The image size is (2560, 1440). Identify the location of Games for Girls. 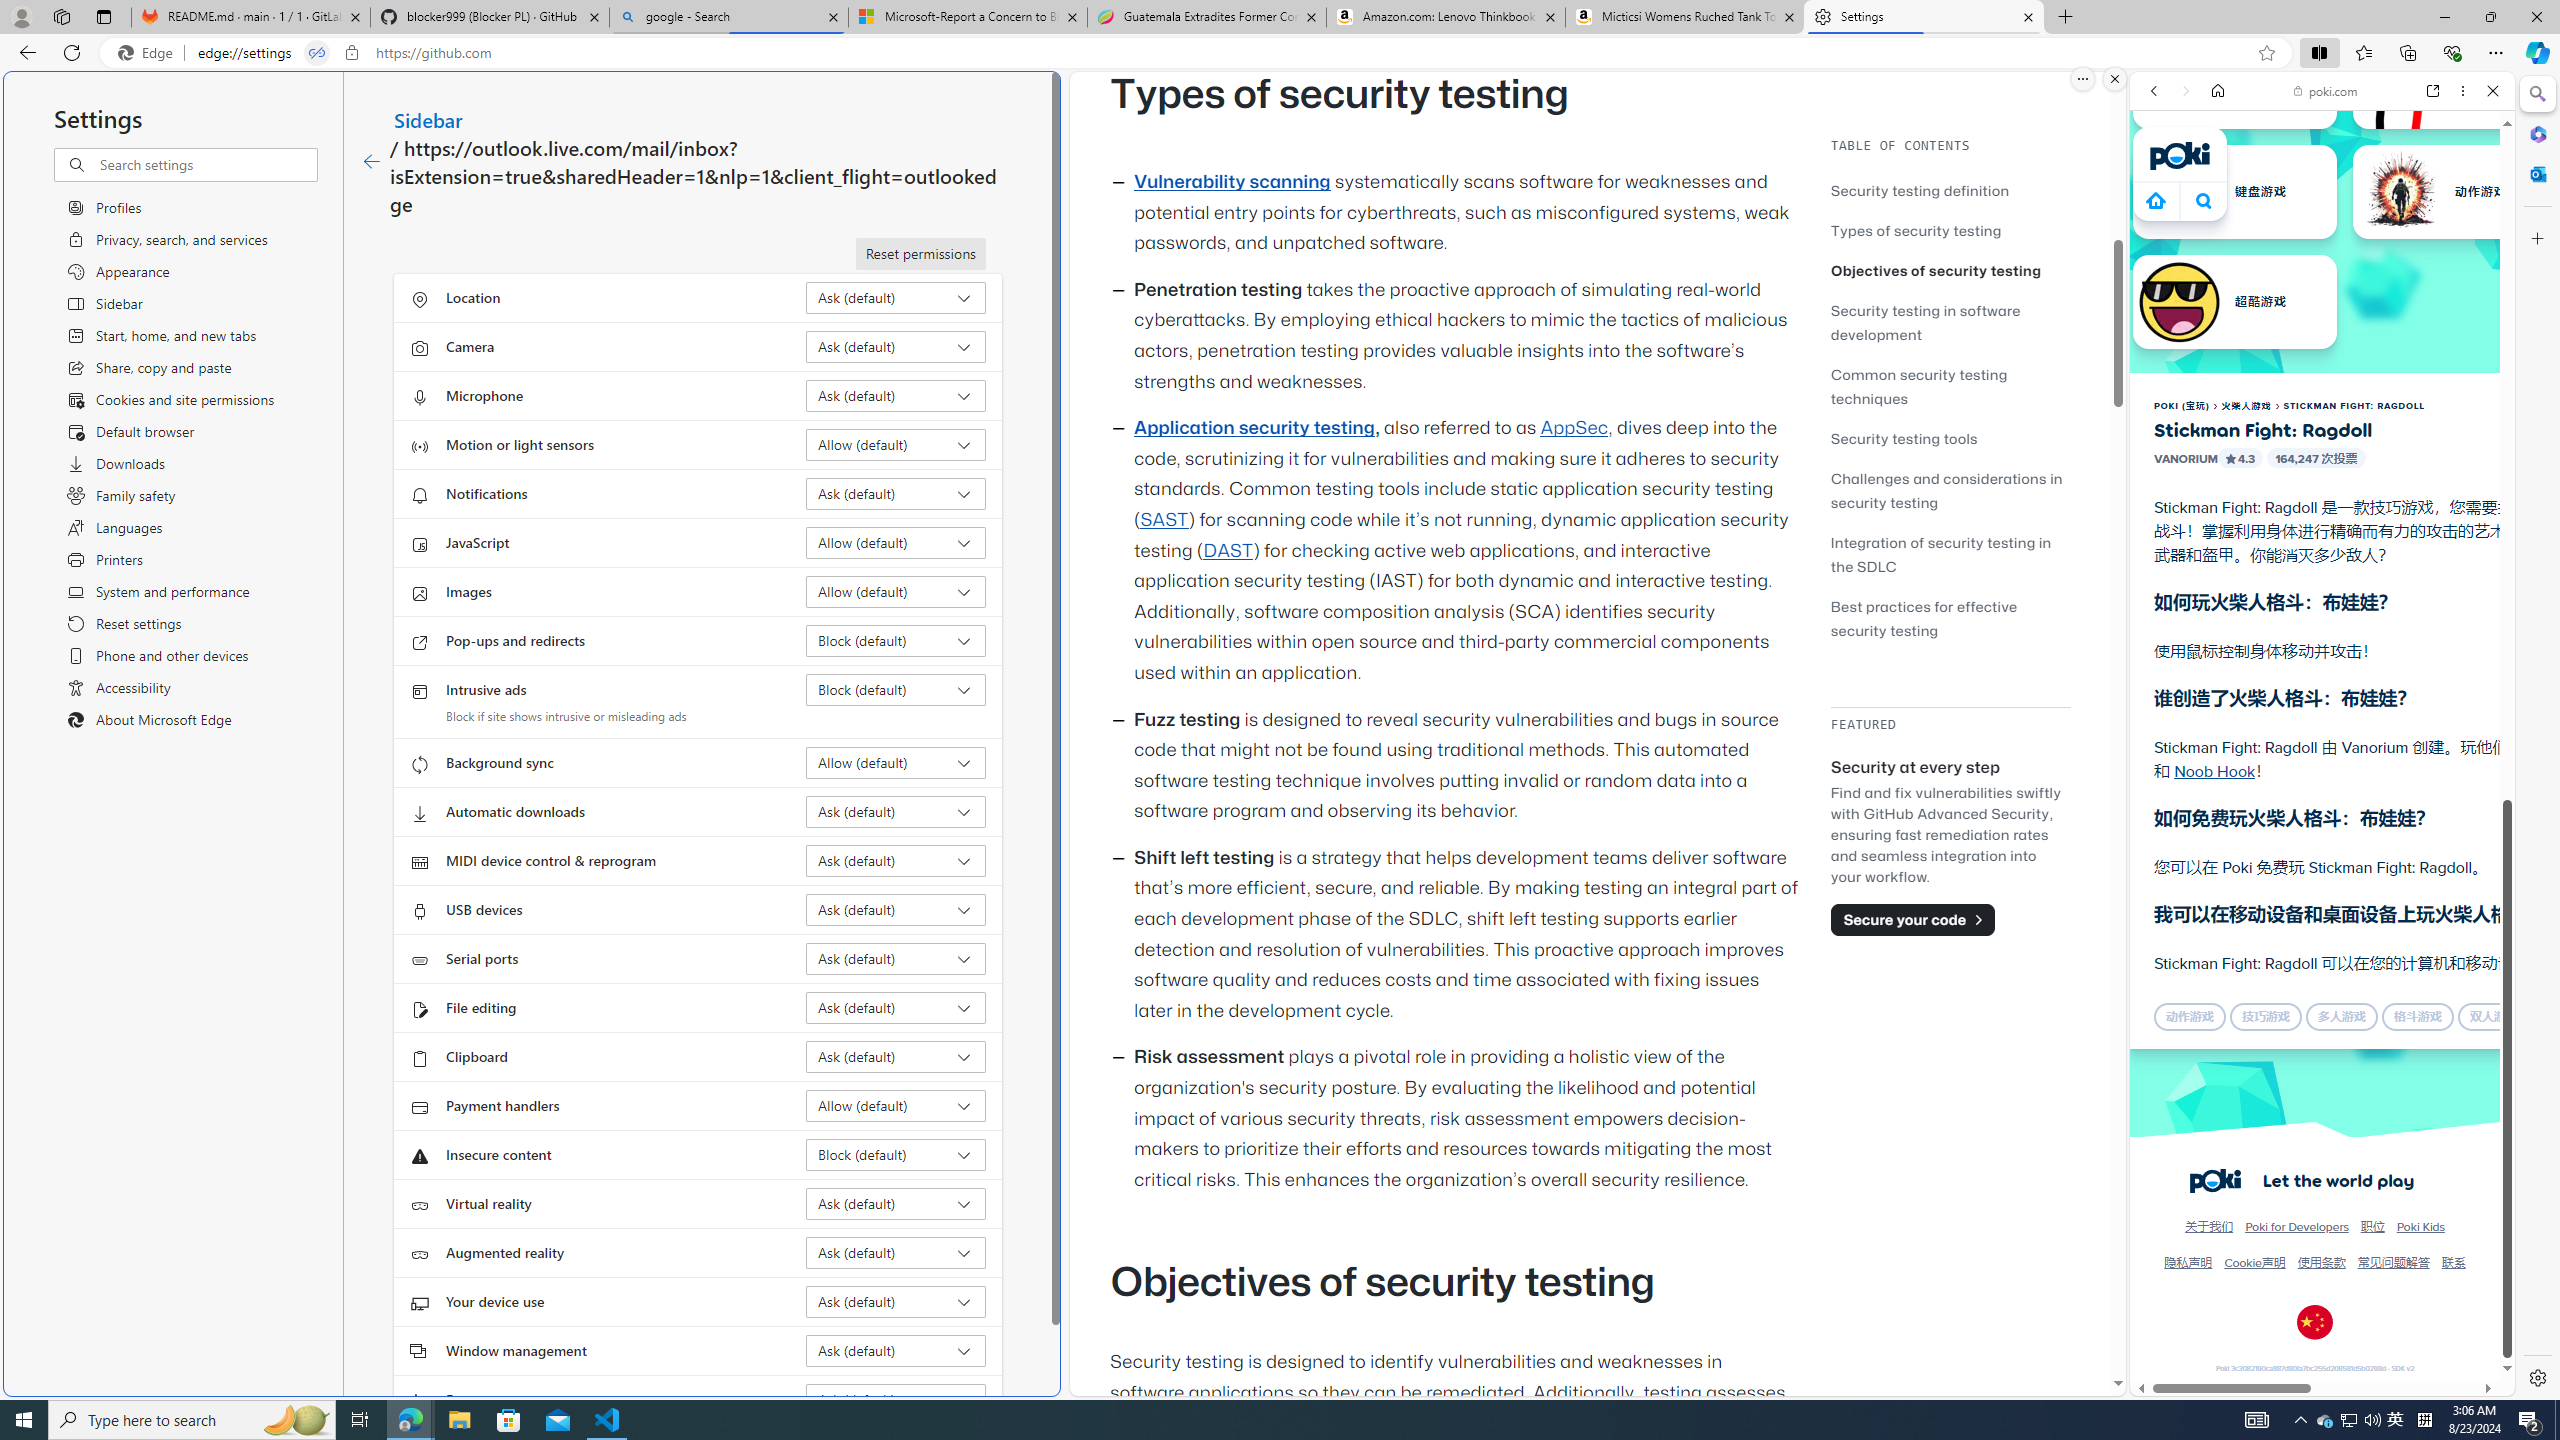
(2322, 714).